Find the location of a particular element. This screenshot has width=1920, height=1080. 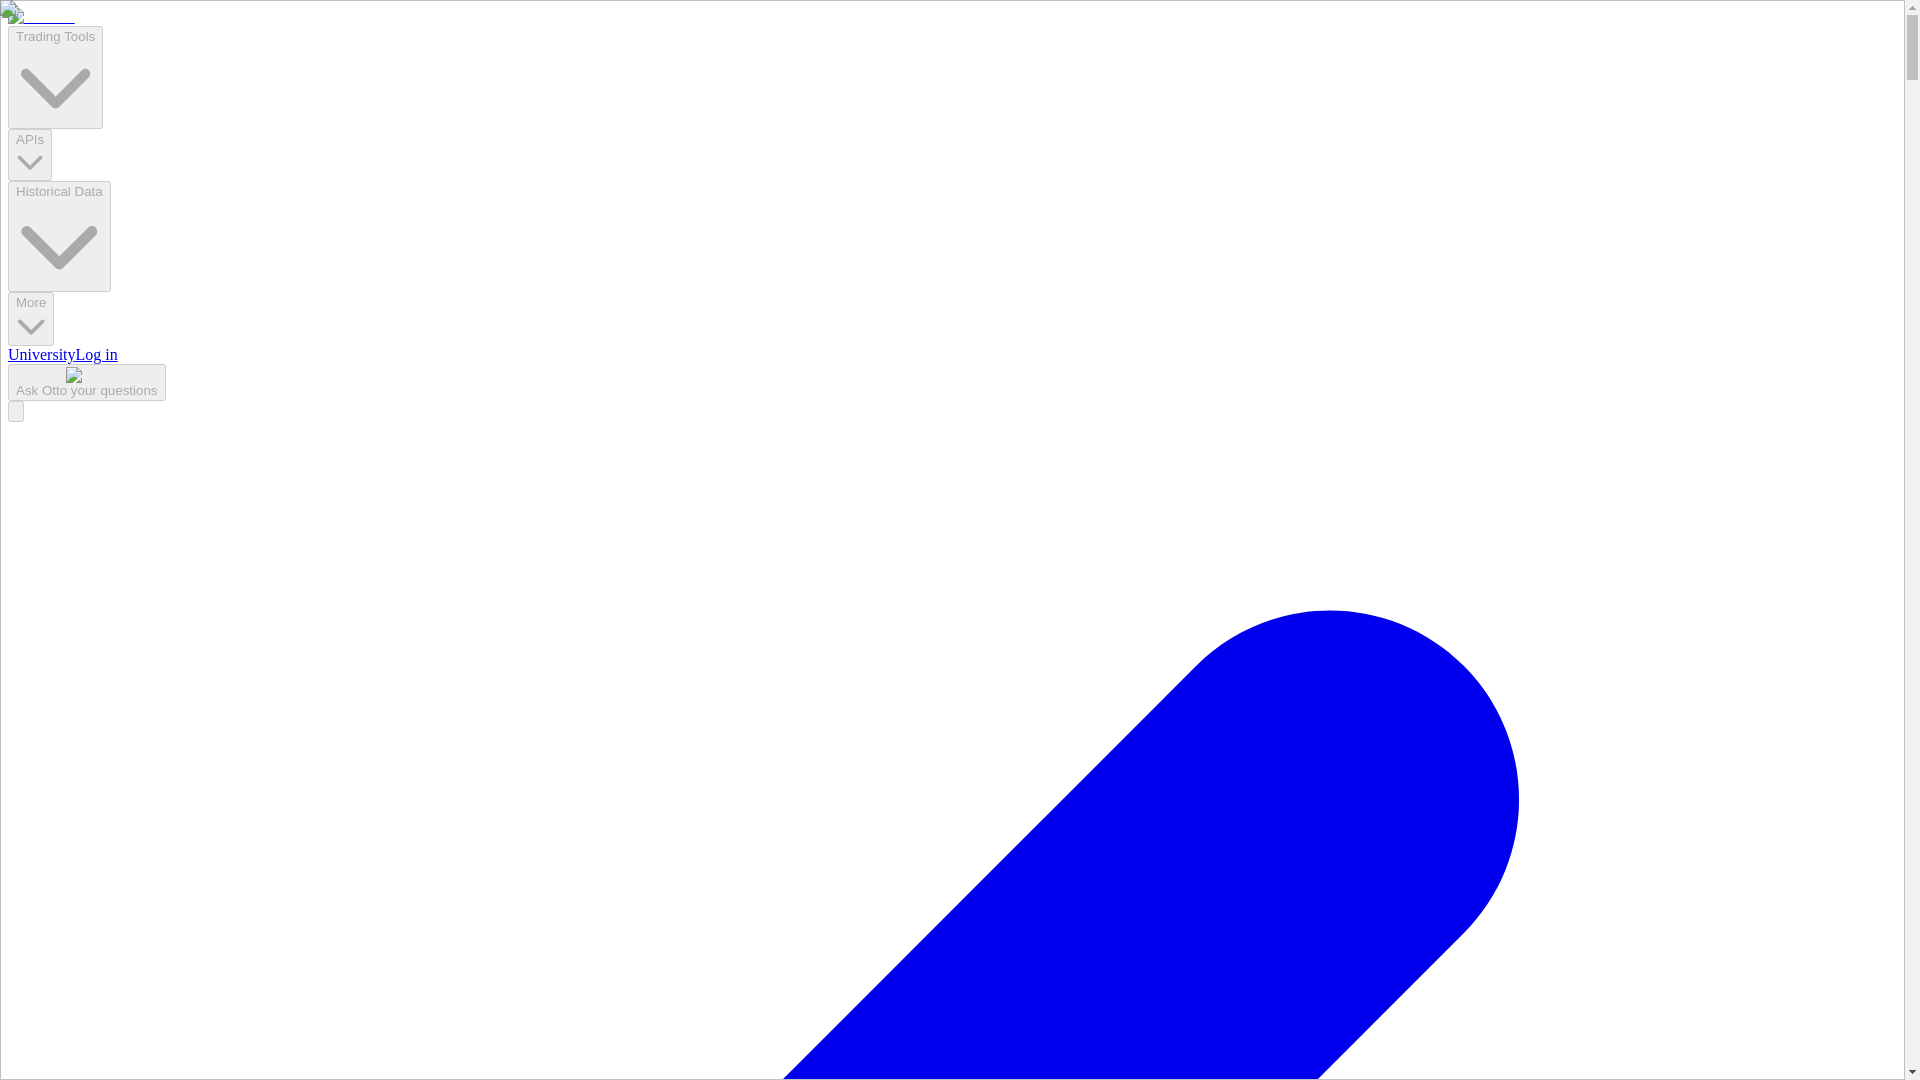

Historical Data is located at coordinates (59, 236).